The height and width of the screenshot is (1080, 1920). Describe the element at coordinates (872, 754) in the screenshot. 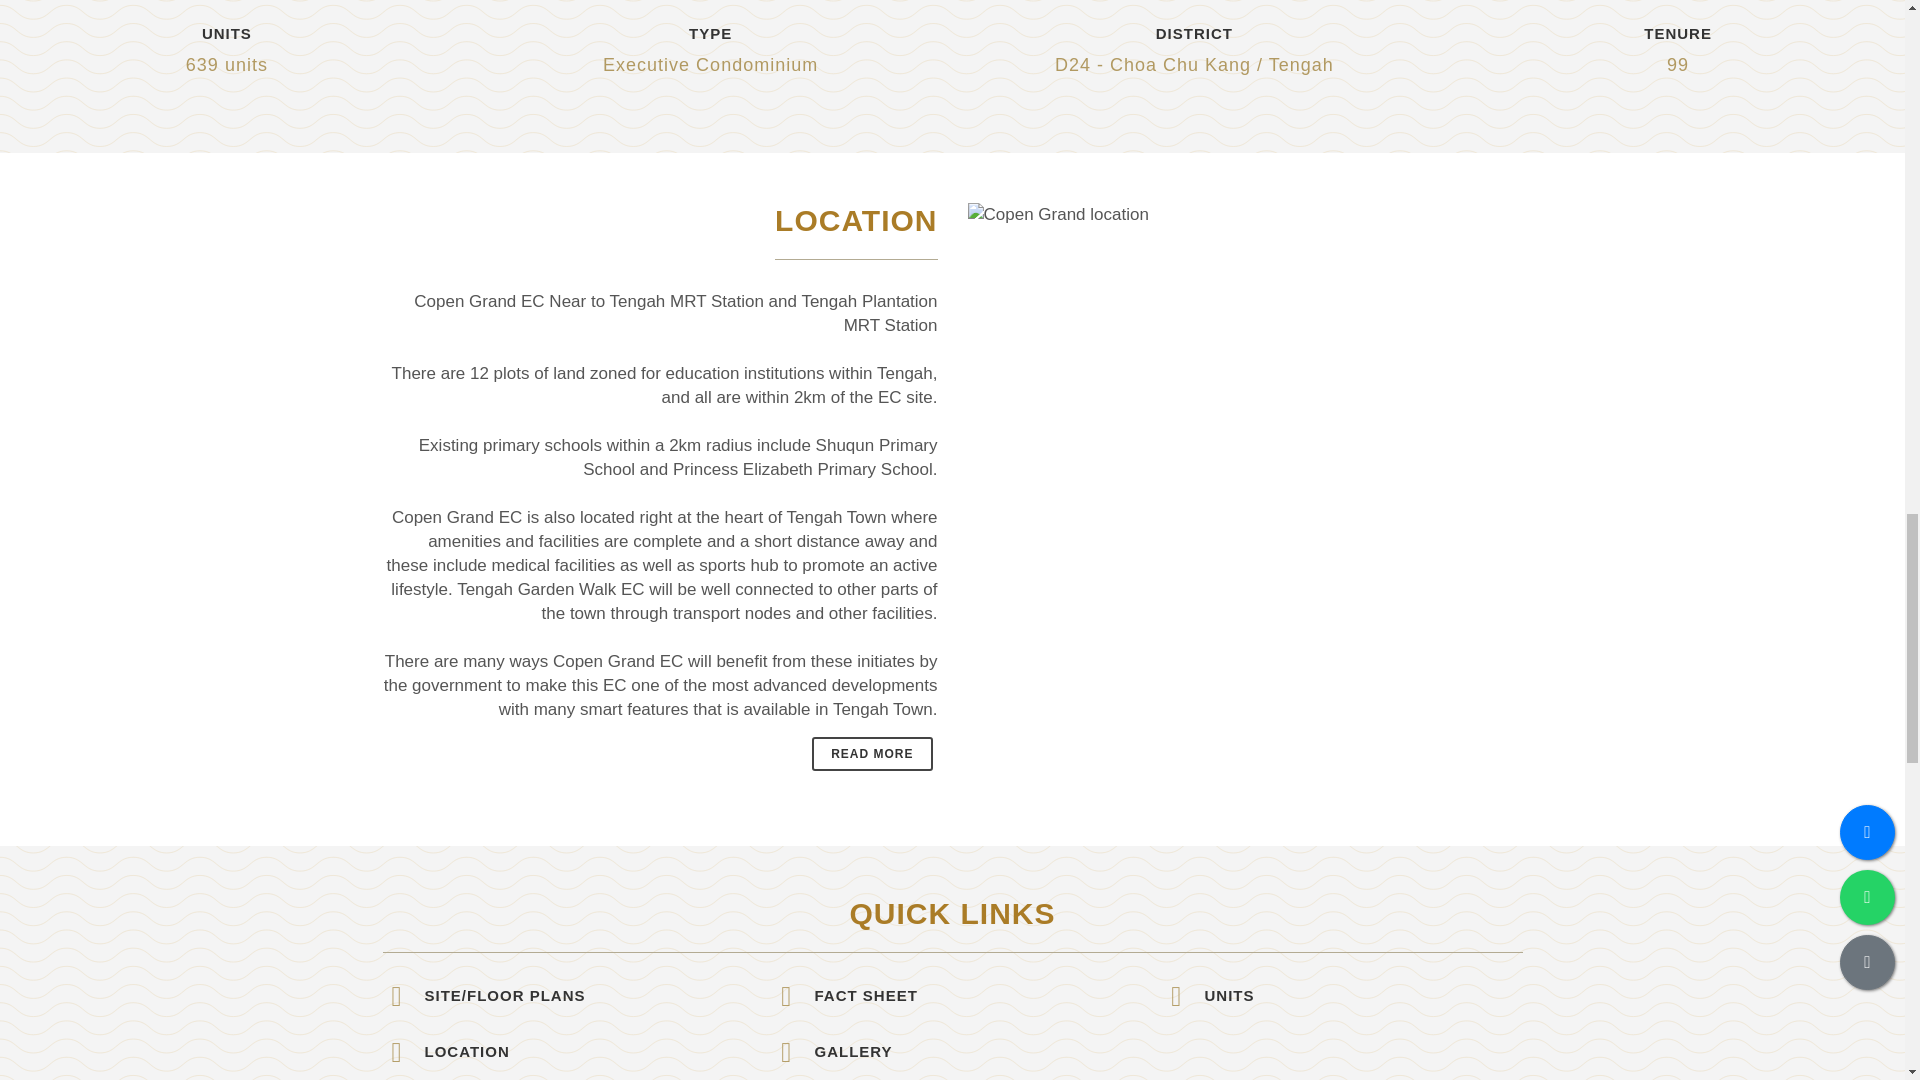

I see `READ MORE` at that location.